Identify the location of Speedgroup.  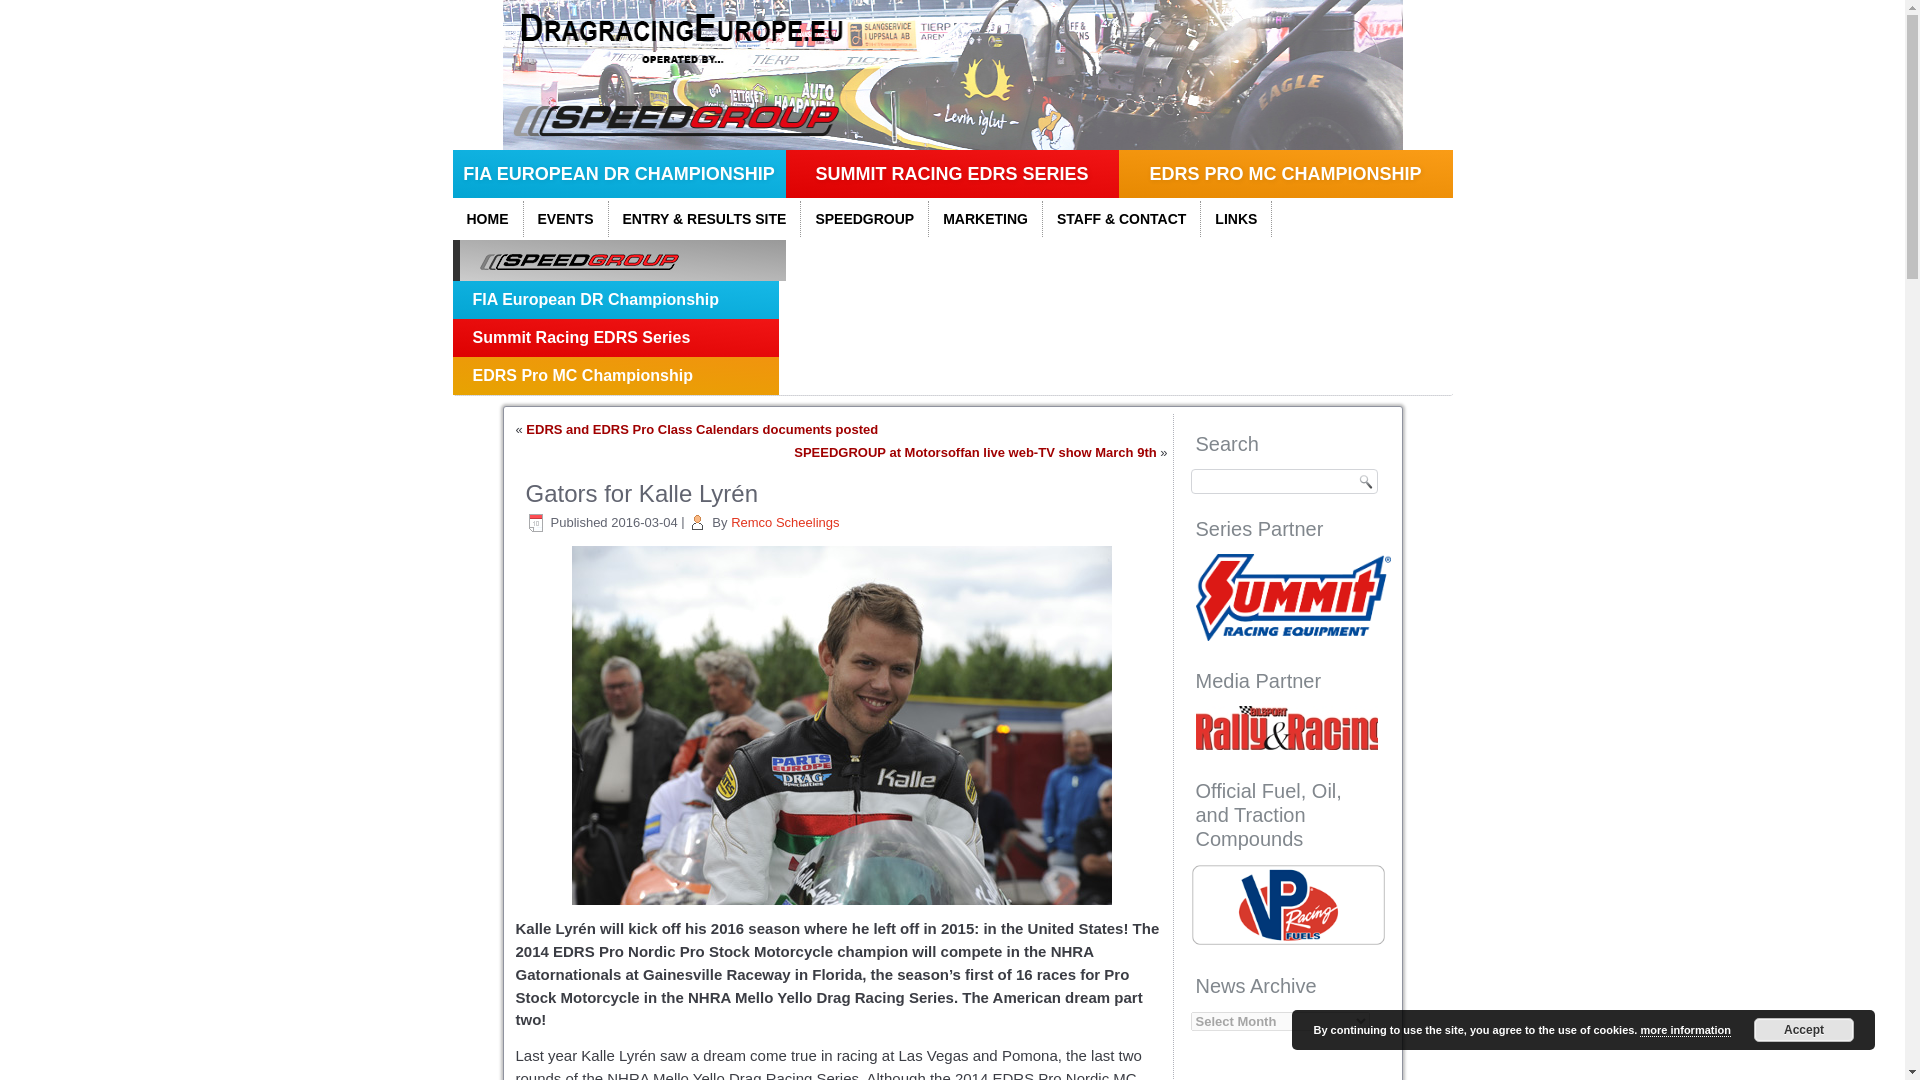
(864, 218).